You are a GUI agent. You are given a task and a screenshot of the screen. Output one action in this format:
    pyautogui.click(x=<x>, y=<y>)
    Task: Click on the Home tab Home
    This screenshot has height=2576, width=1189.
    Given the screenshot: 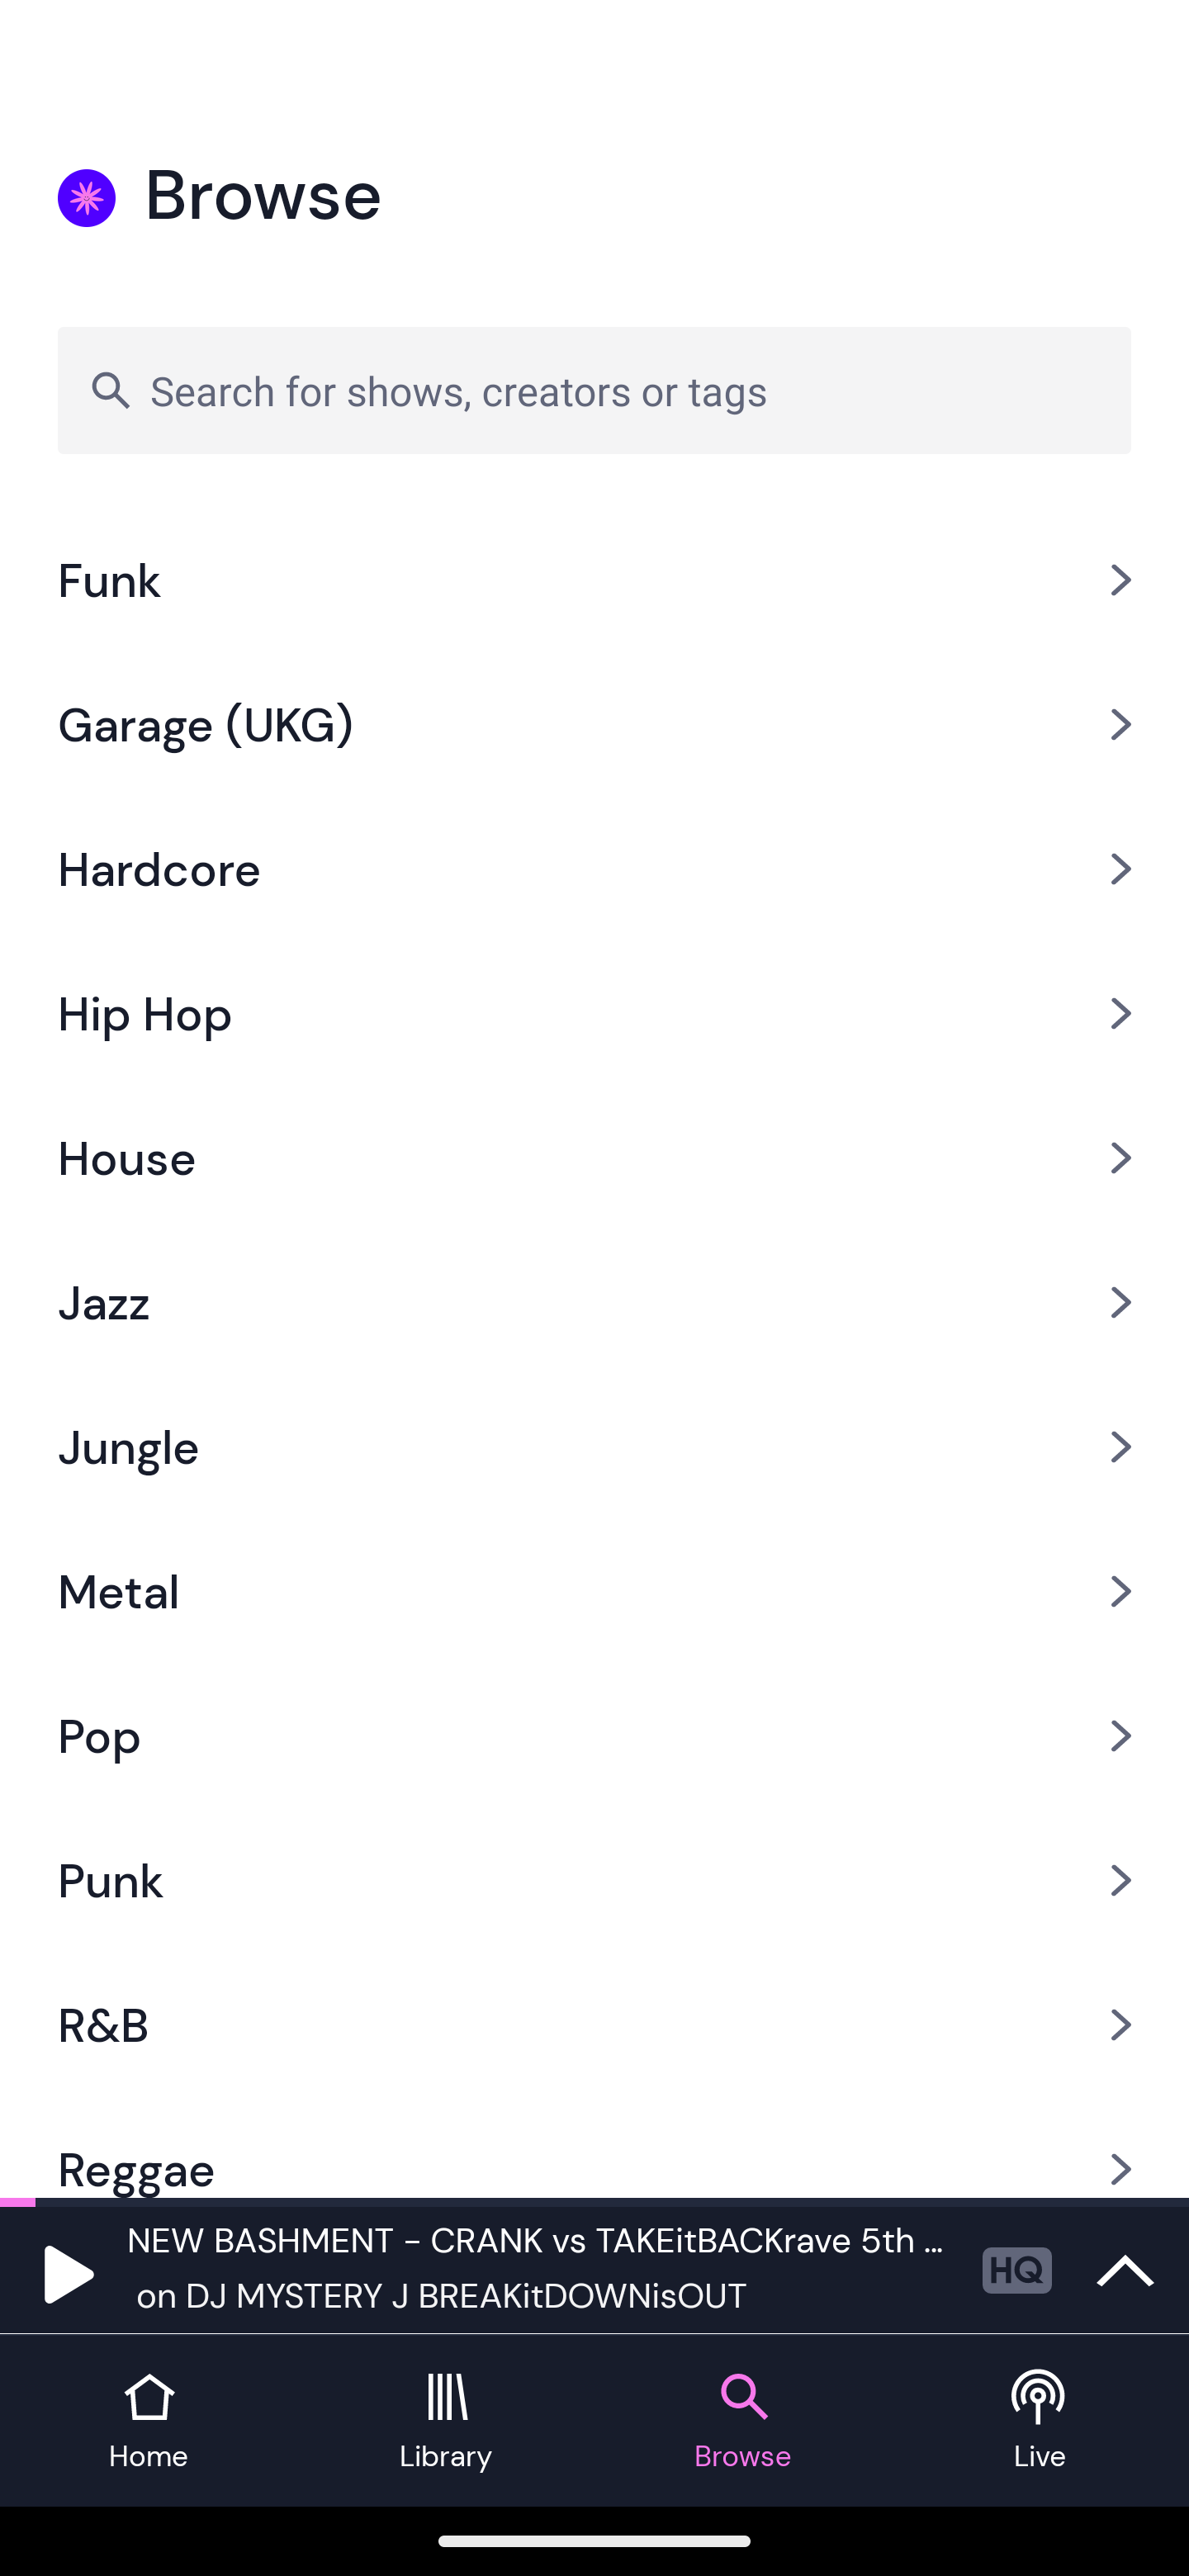 What is the action you would take?
    pyautogui.click(x=149, y=2421)
    